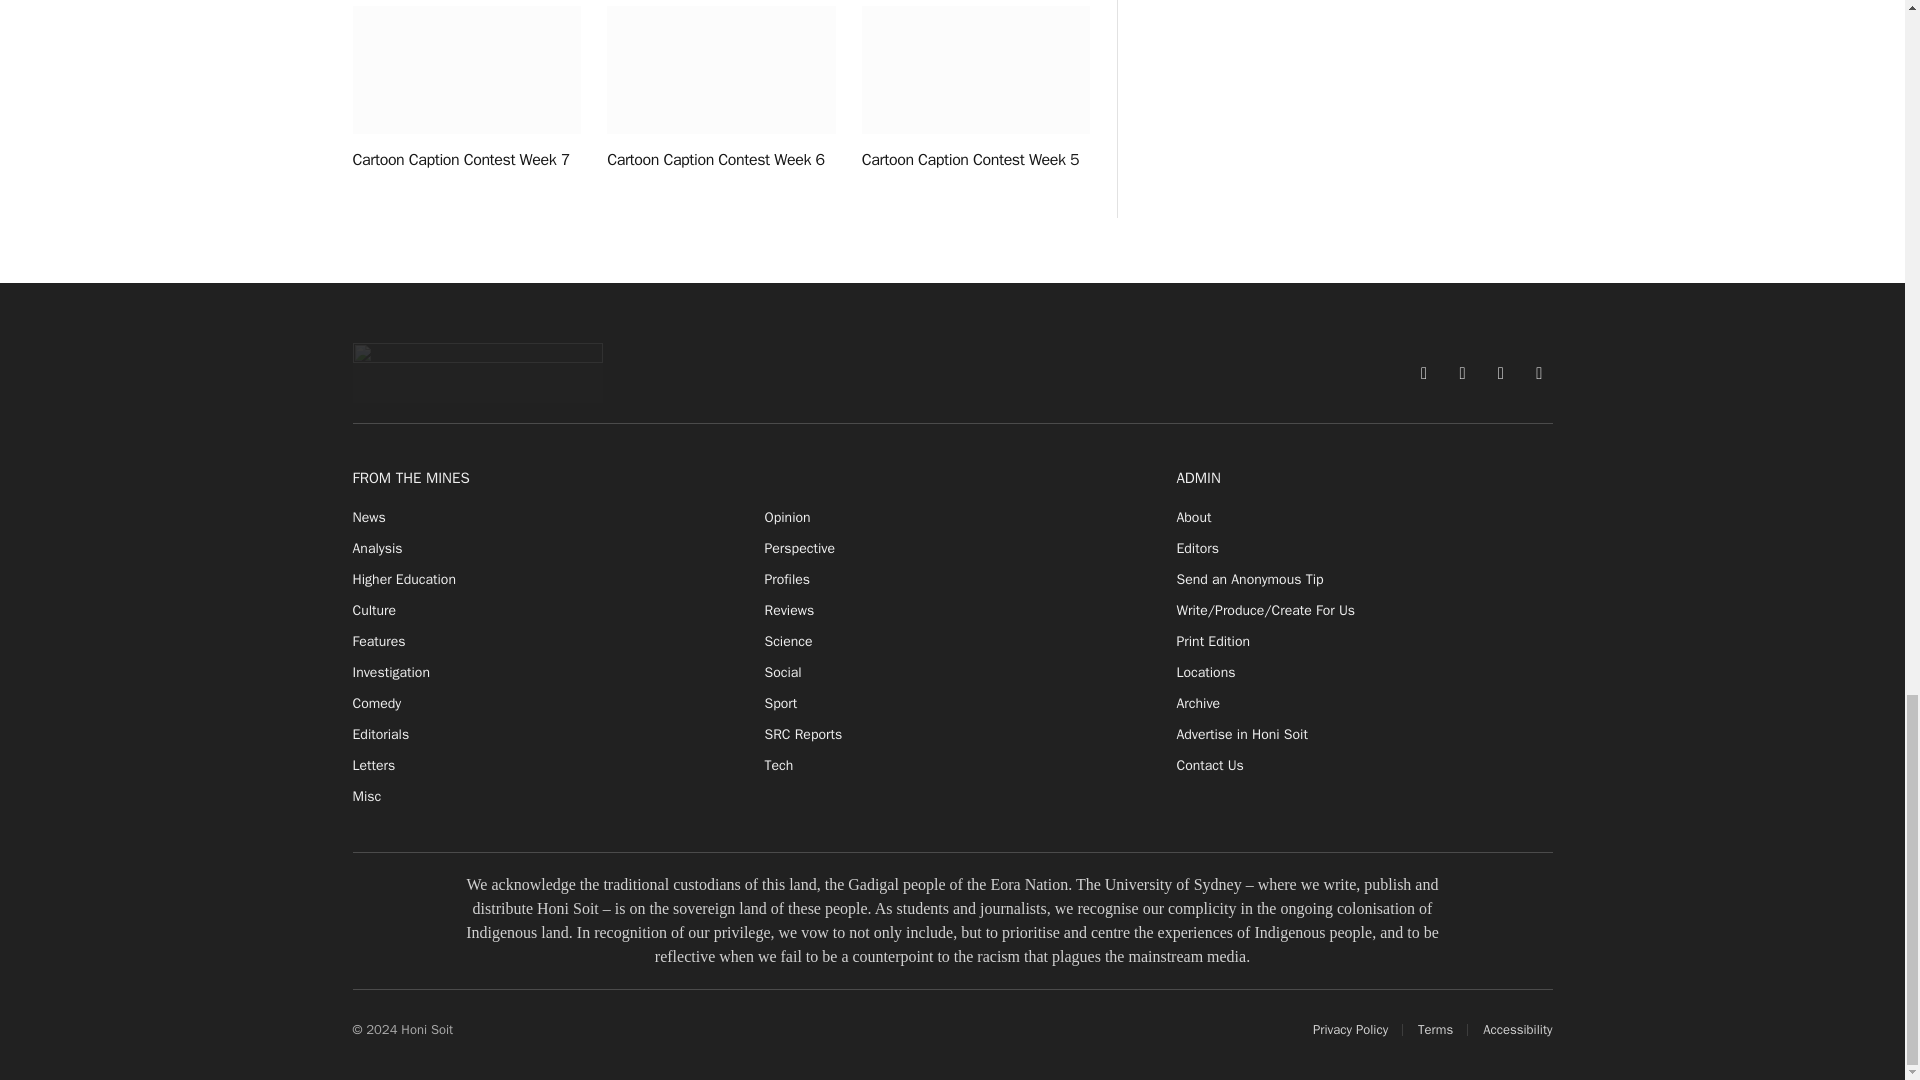 Image resolution: width=1920 pixels, height=1080 pixels. I want to click on Cartoon Caption Contest Week 6, so click(720, 70).